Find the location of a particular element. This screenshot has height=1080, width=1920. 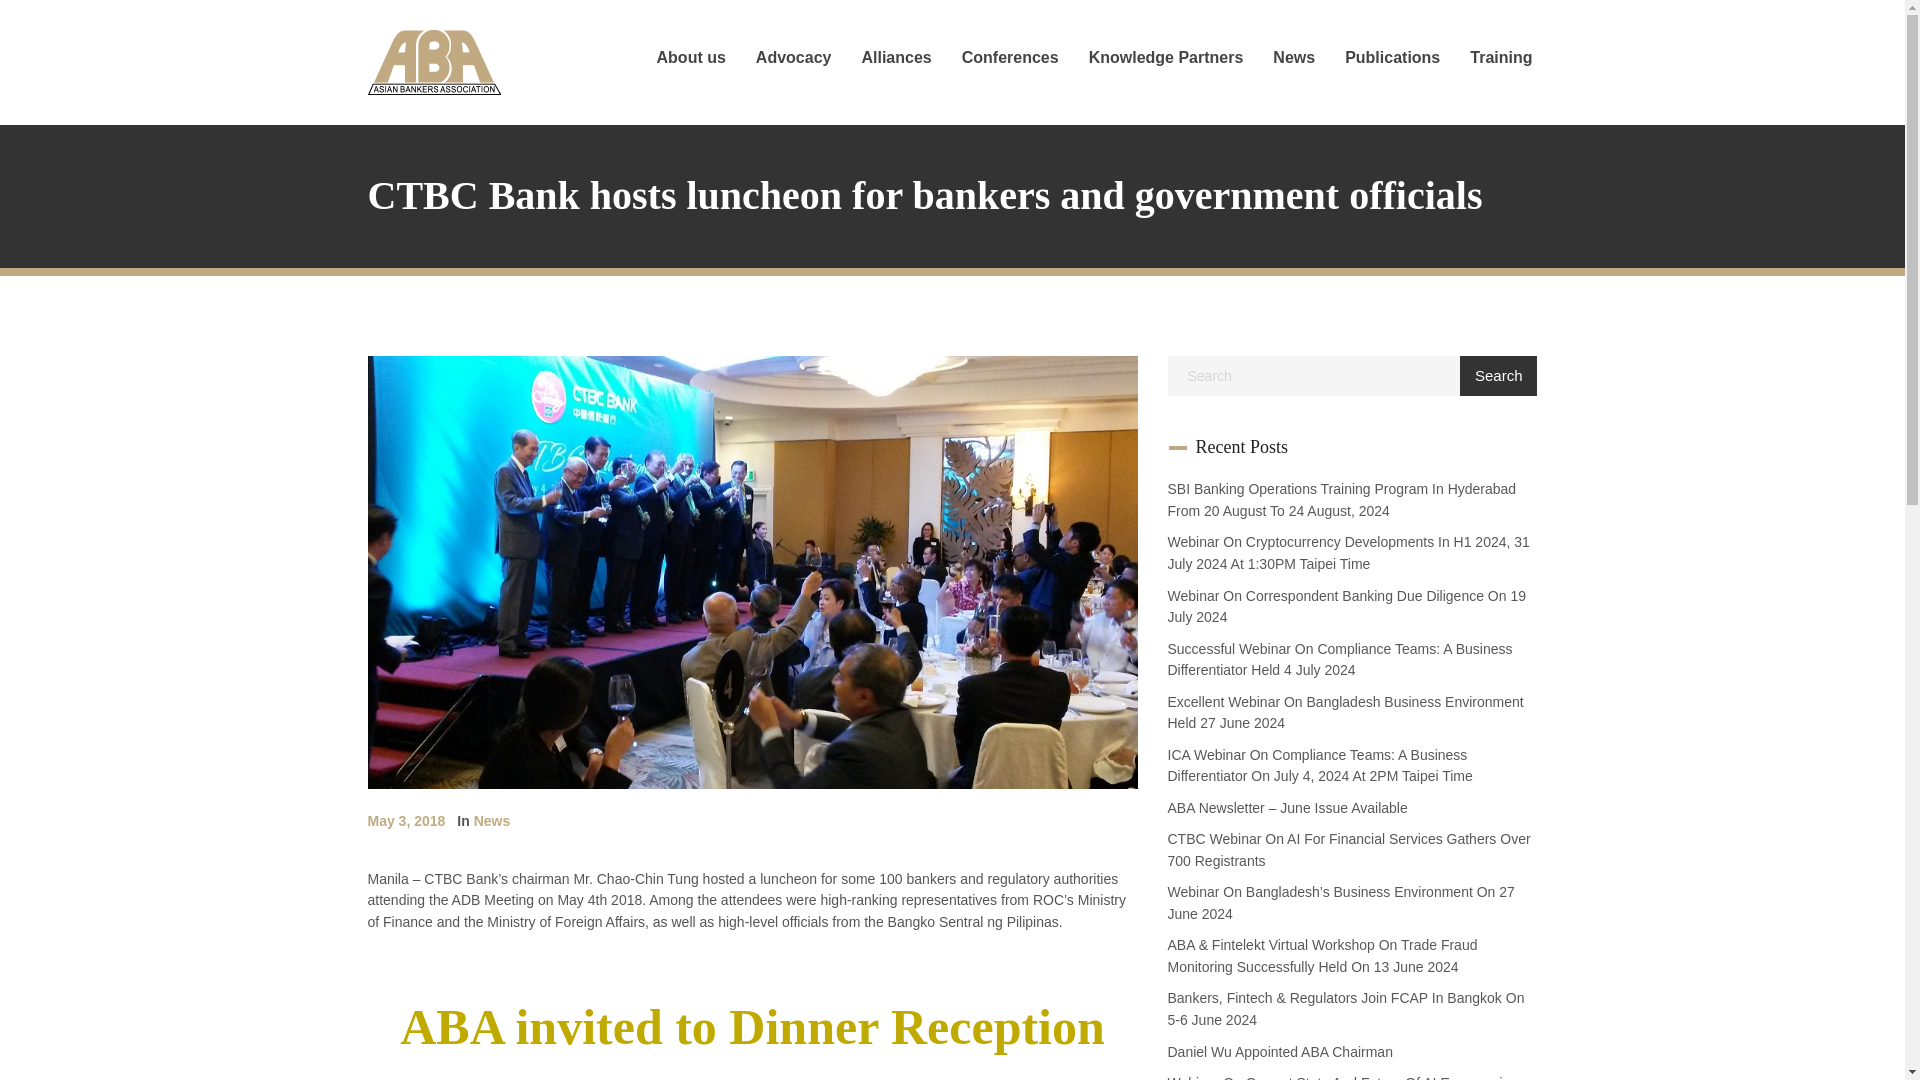

Alliances is located at coordinates (896, 58).